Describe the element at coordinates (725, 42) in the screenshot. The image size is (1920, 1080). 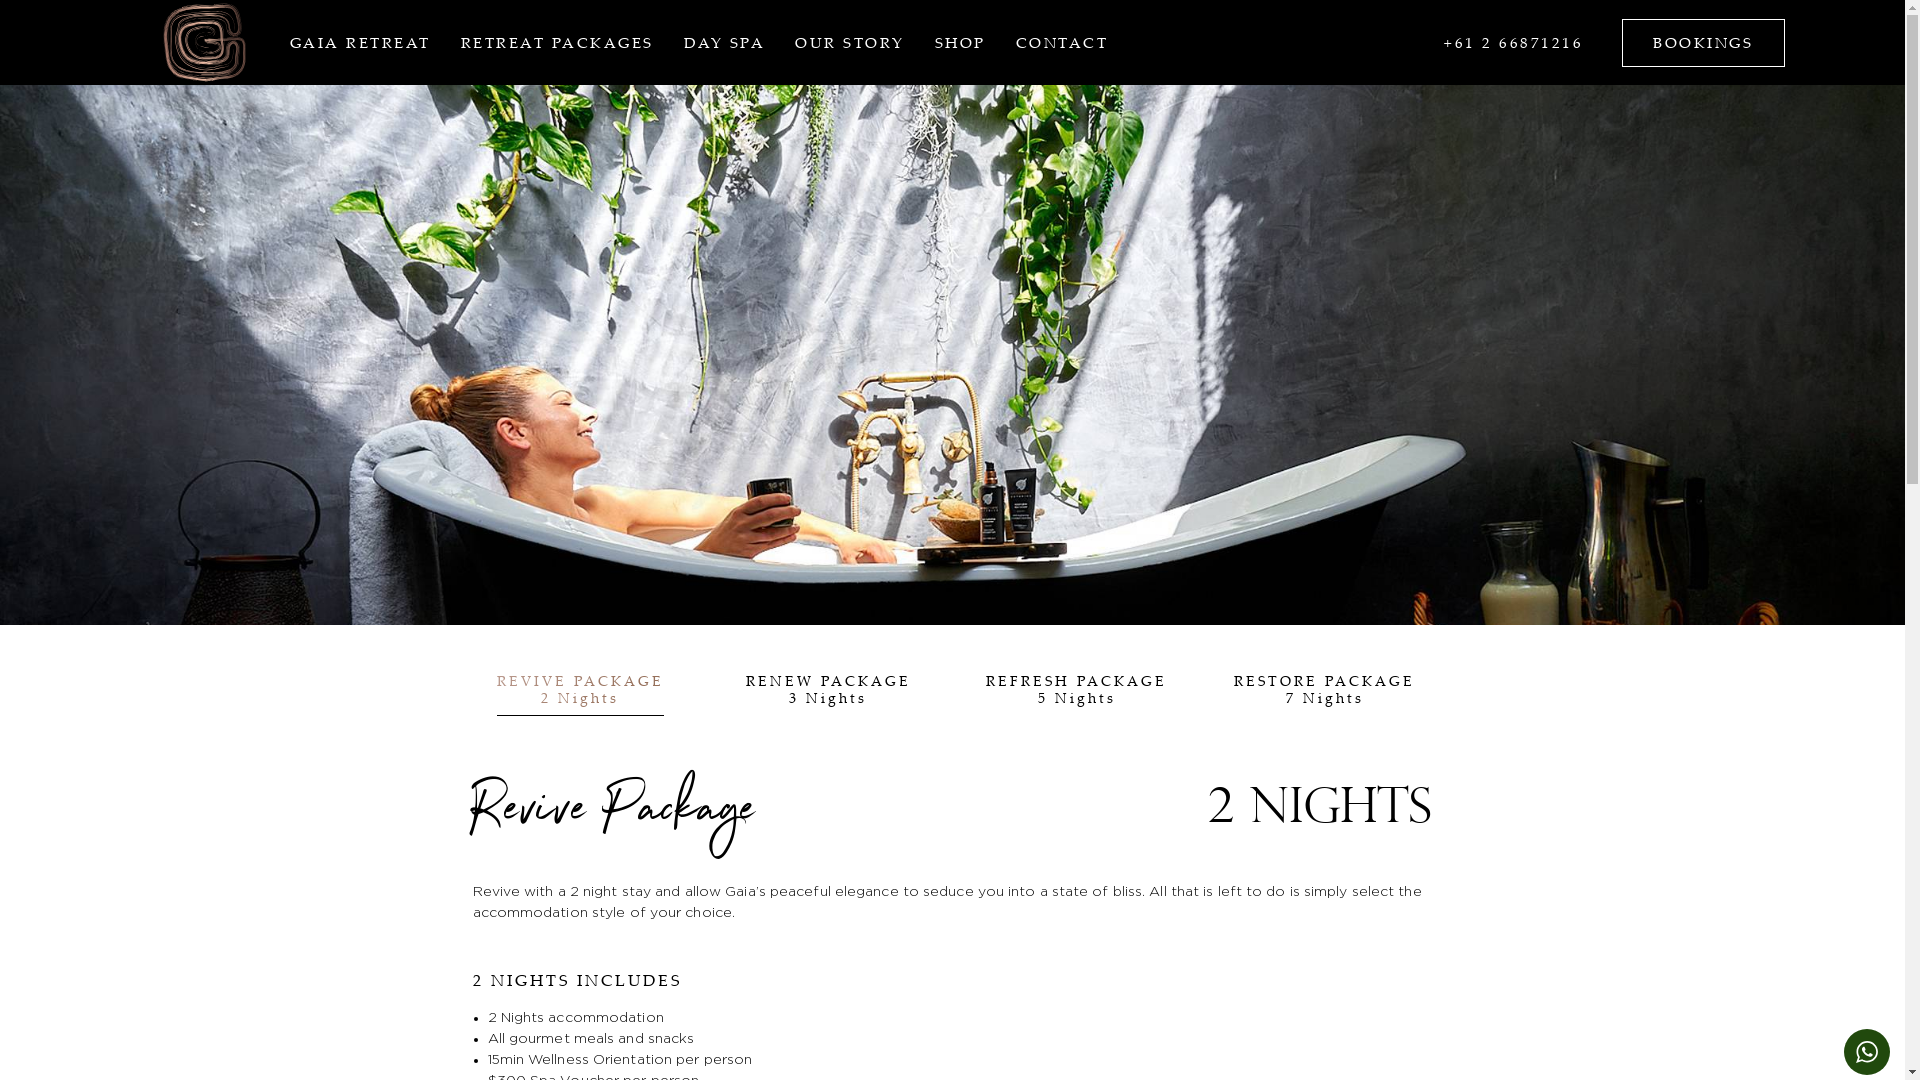
I see `DAY SPA` at that location.